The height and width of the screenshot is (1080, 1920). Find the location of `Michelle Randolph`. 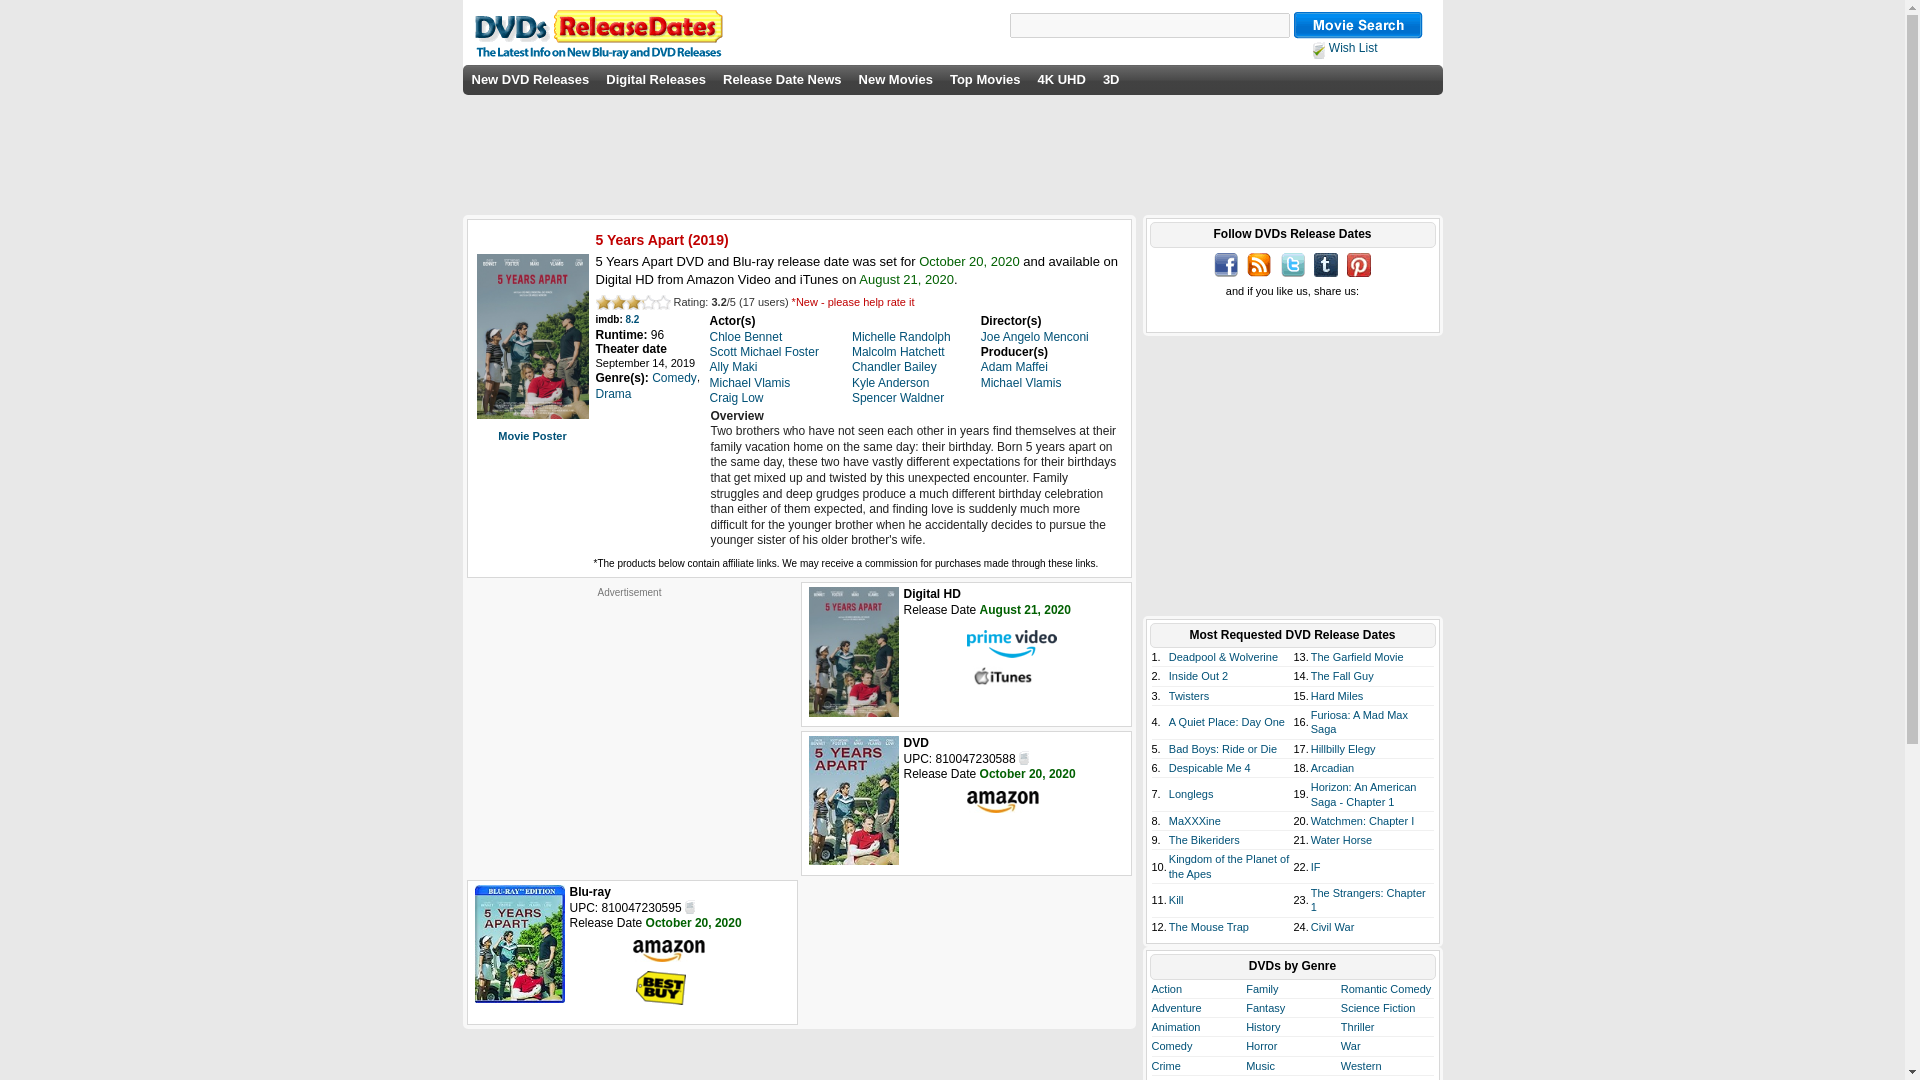

Michelle Randolph is located at coordinates (901, 337).